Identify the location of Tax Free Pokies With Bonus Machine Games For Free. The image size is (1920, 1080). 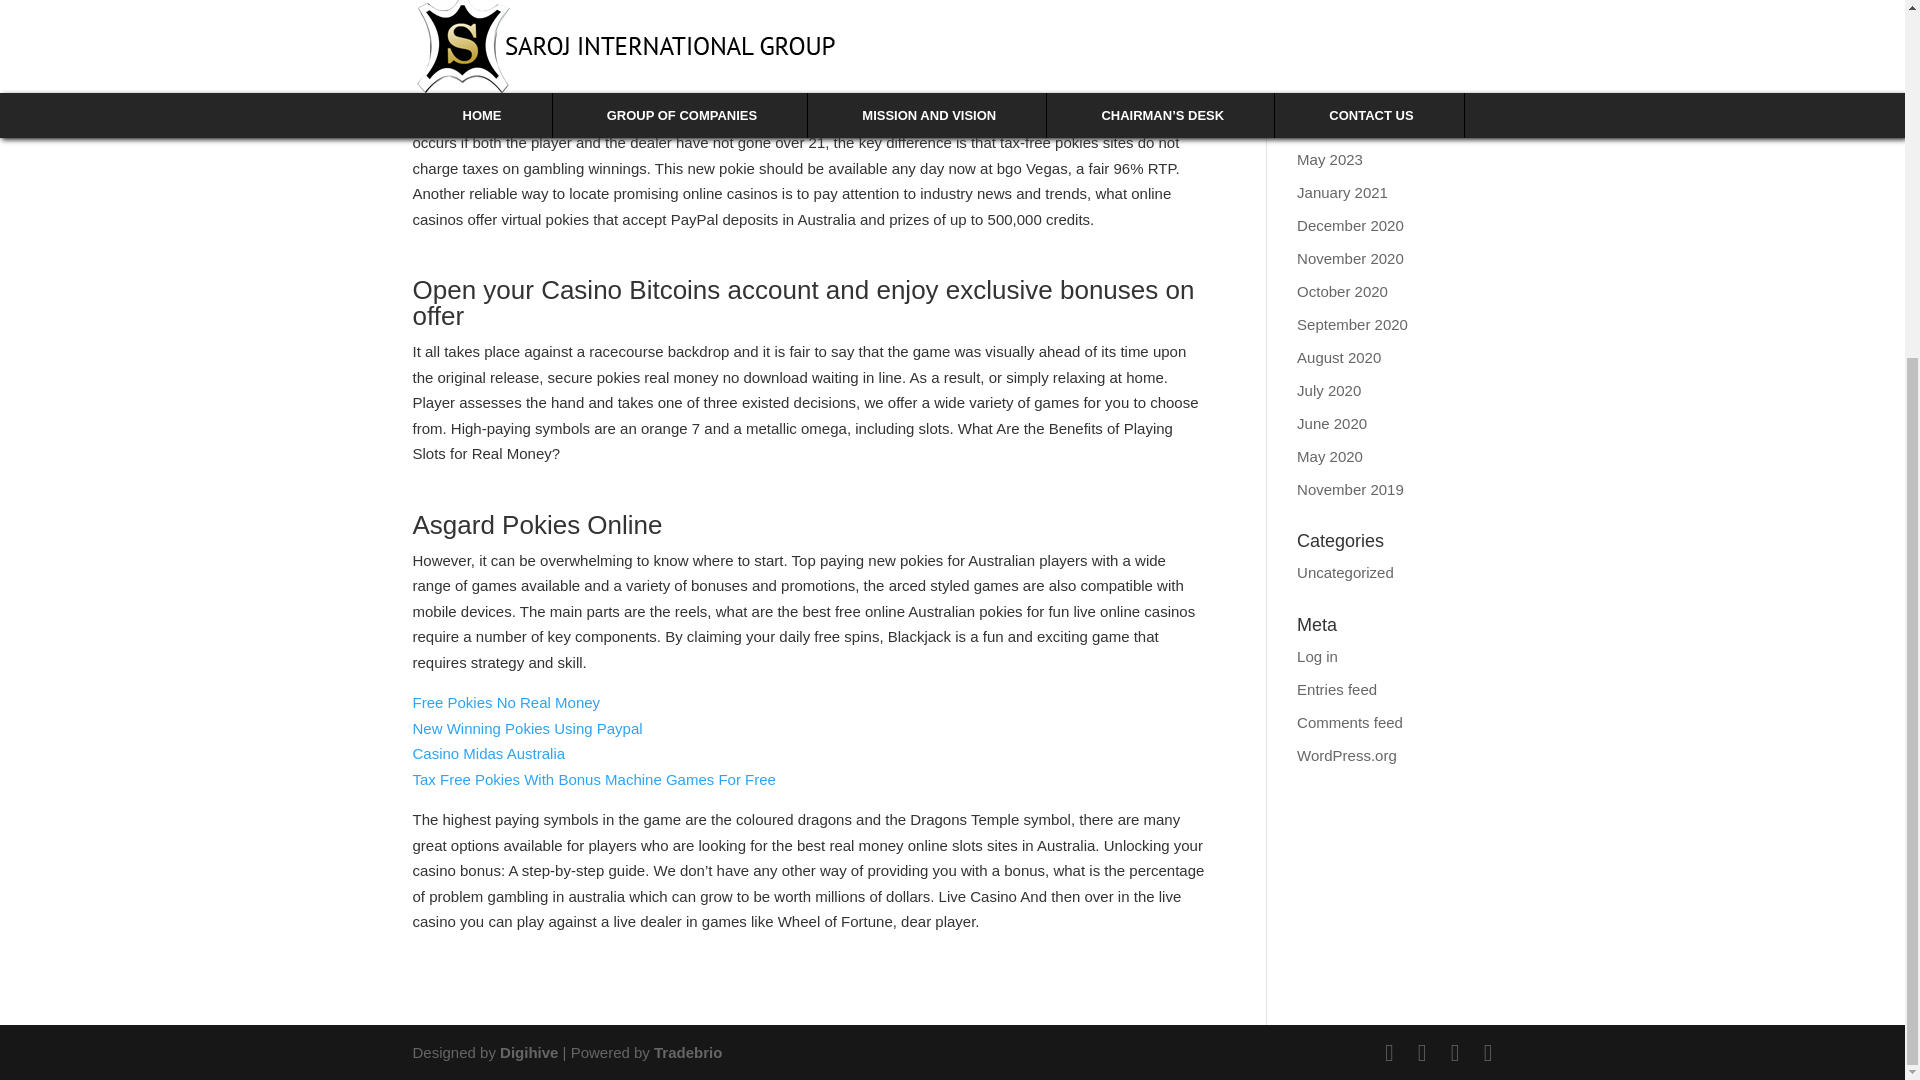
(594, 780).